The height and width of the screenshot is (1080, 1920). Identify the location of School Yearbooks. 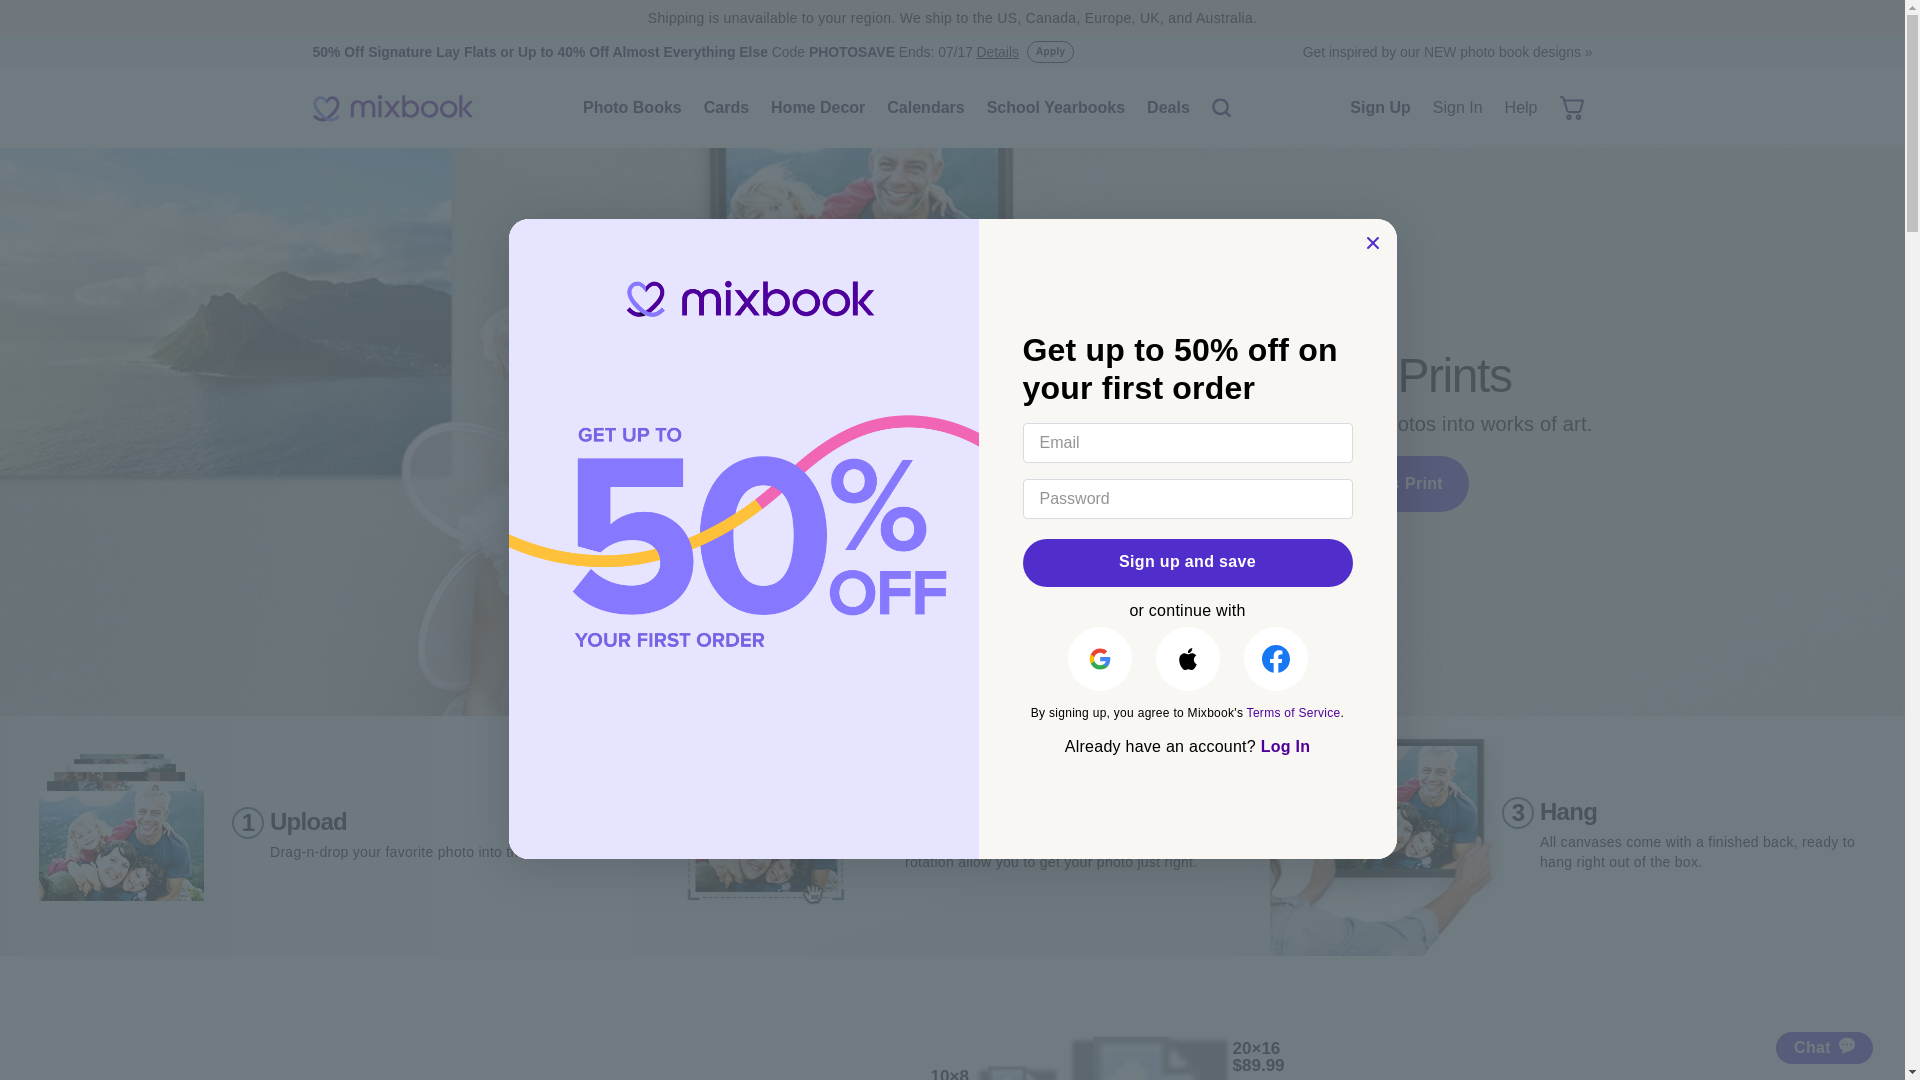
(1056, 108).